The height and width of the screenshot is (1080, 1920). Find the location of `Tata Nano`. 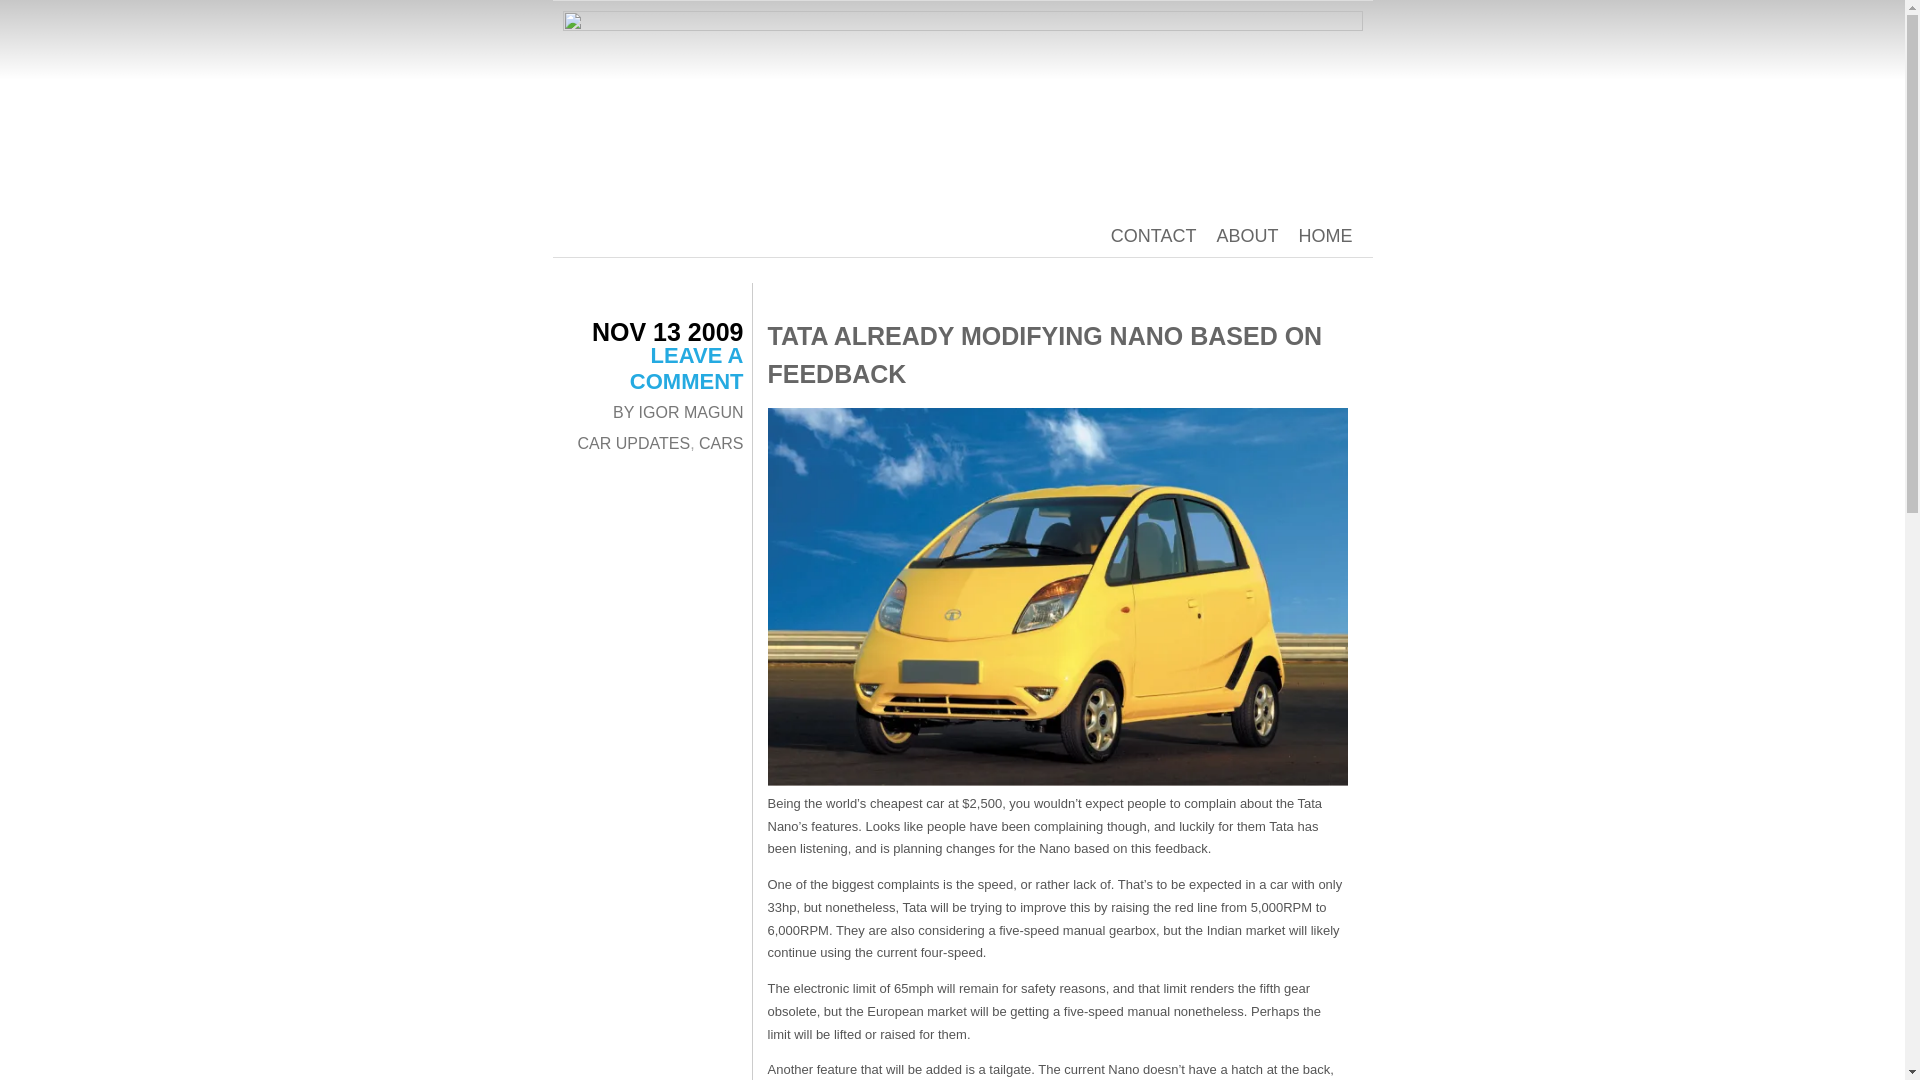

Tata Nano is located at coordinates (1058, 597).